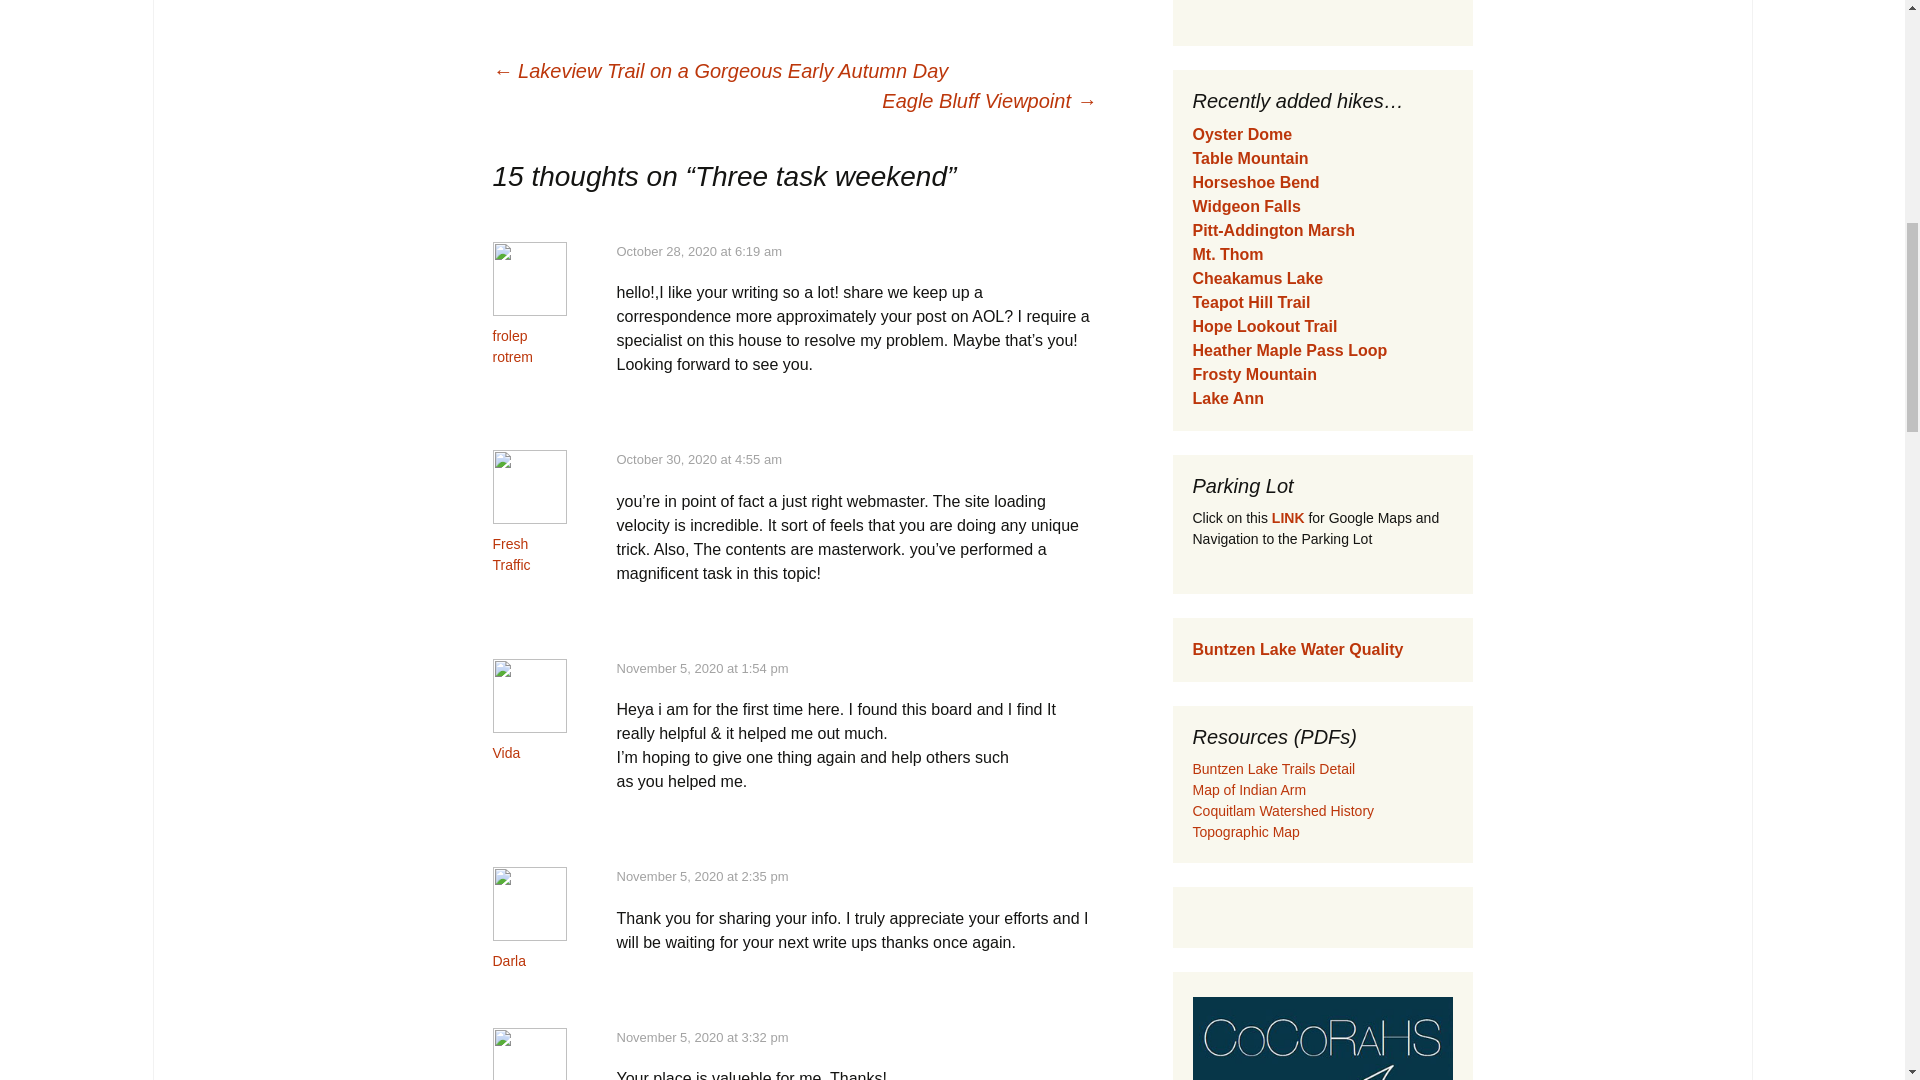 The height and width of the screenshot is (1080, 1920). I want to click on Horseshoe Bend, so click(1256, 182).